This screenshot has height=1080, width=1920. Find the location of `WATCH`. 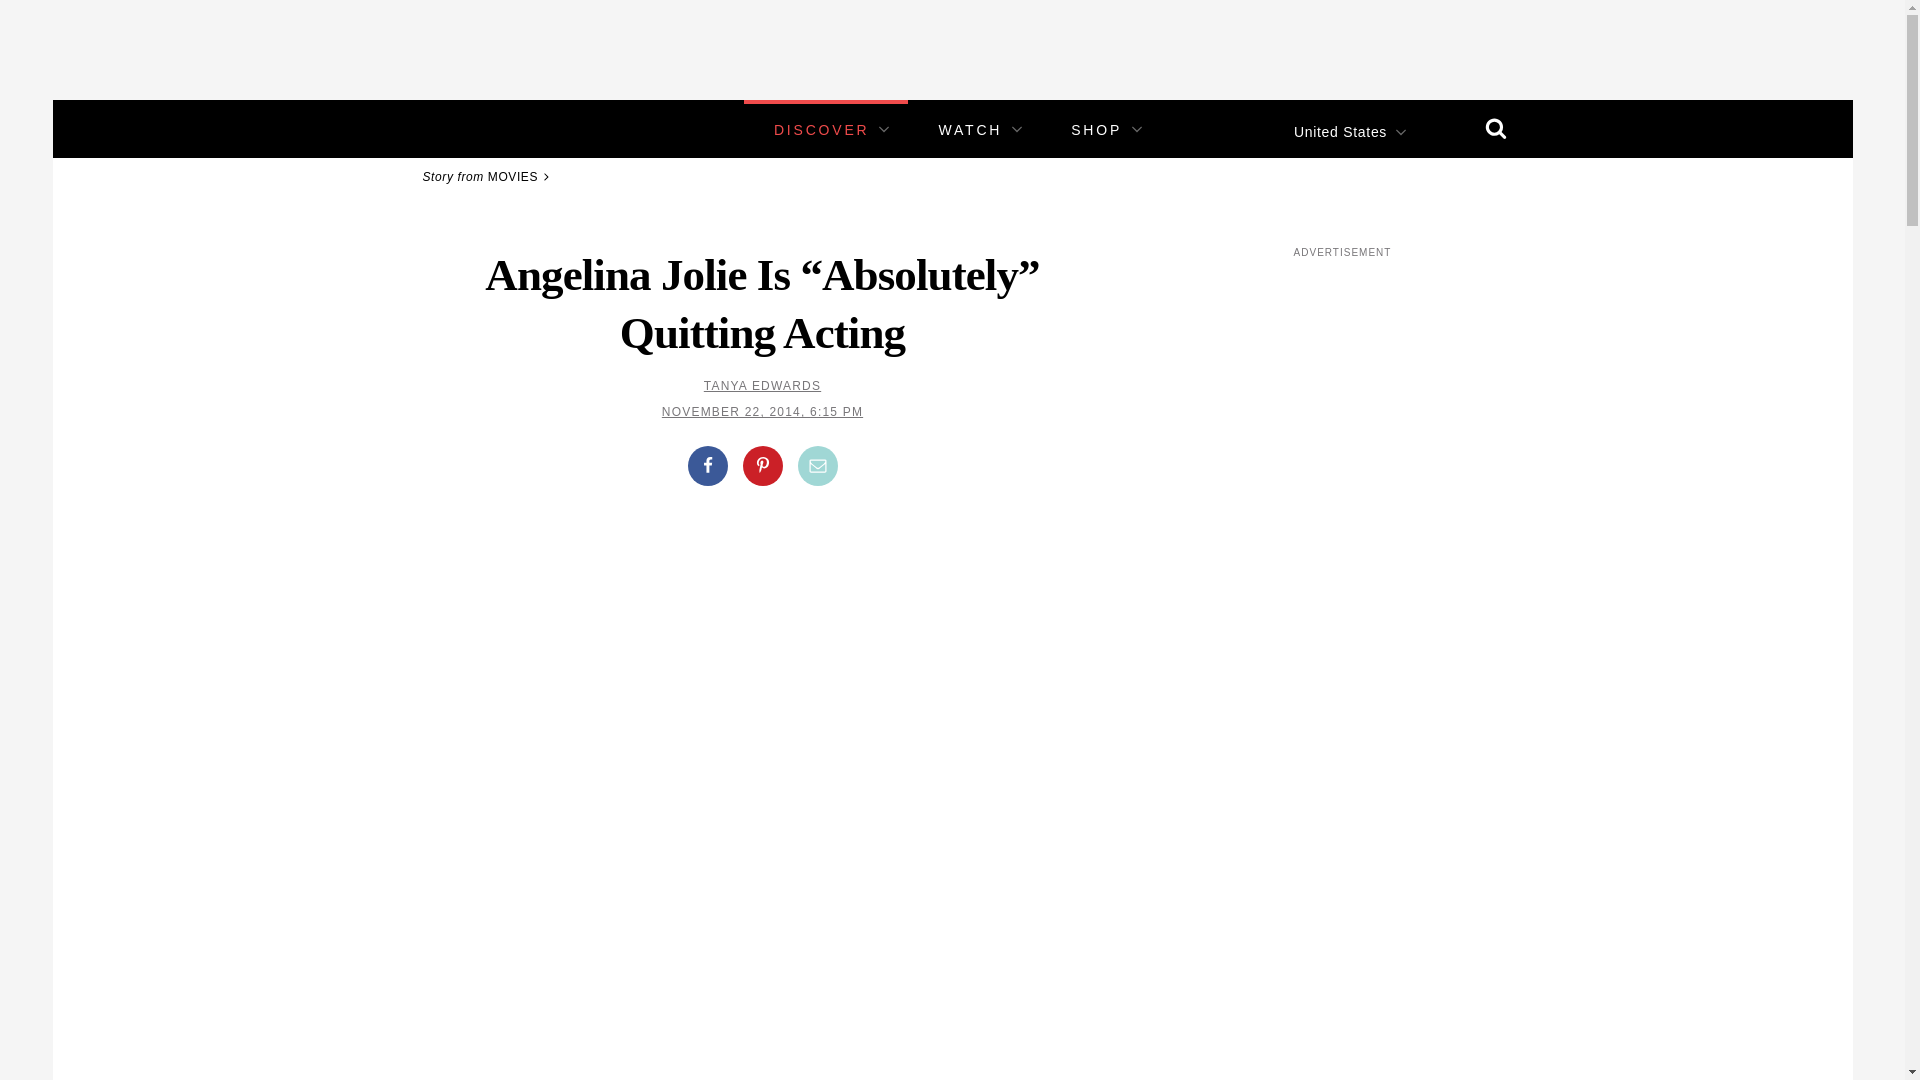

WATCH is located at coordinates (970, 130).